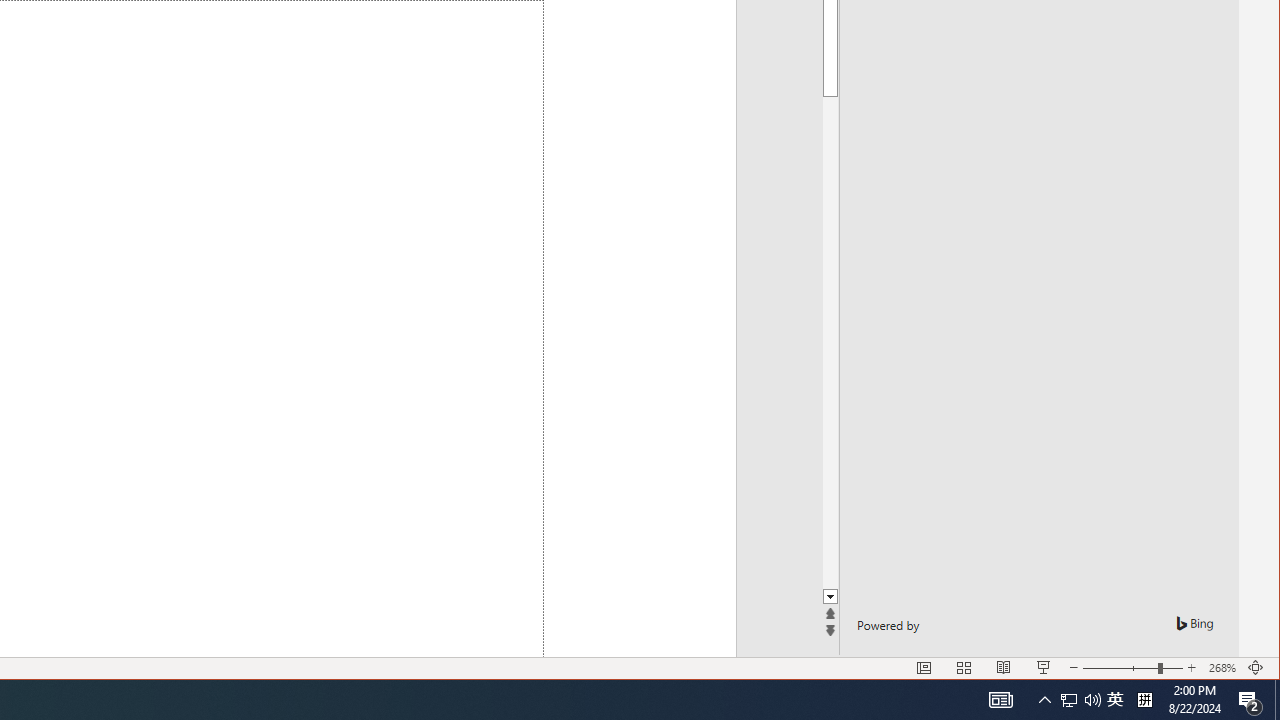 This screenshot has height=720, width=1280. Describe the element at coordinates (1222, 668) in the screenshot. I see `Zoom 268%` at that location.